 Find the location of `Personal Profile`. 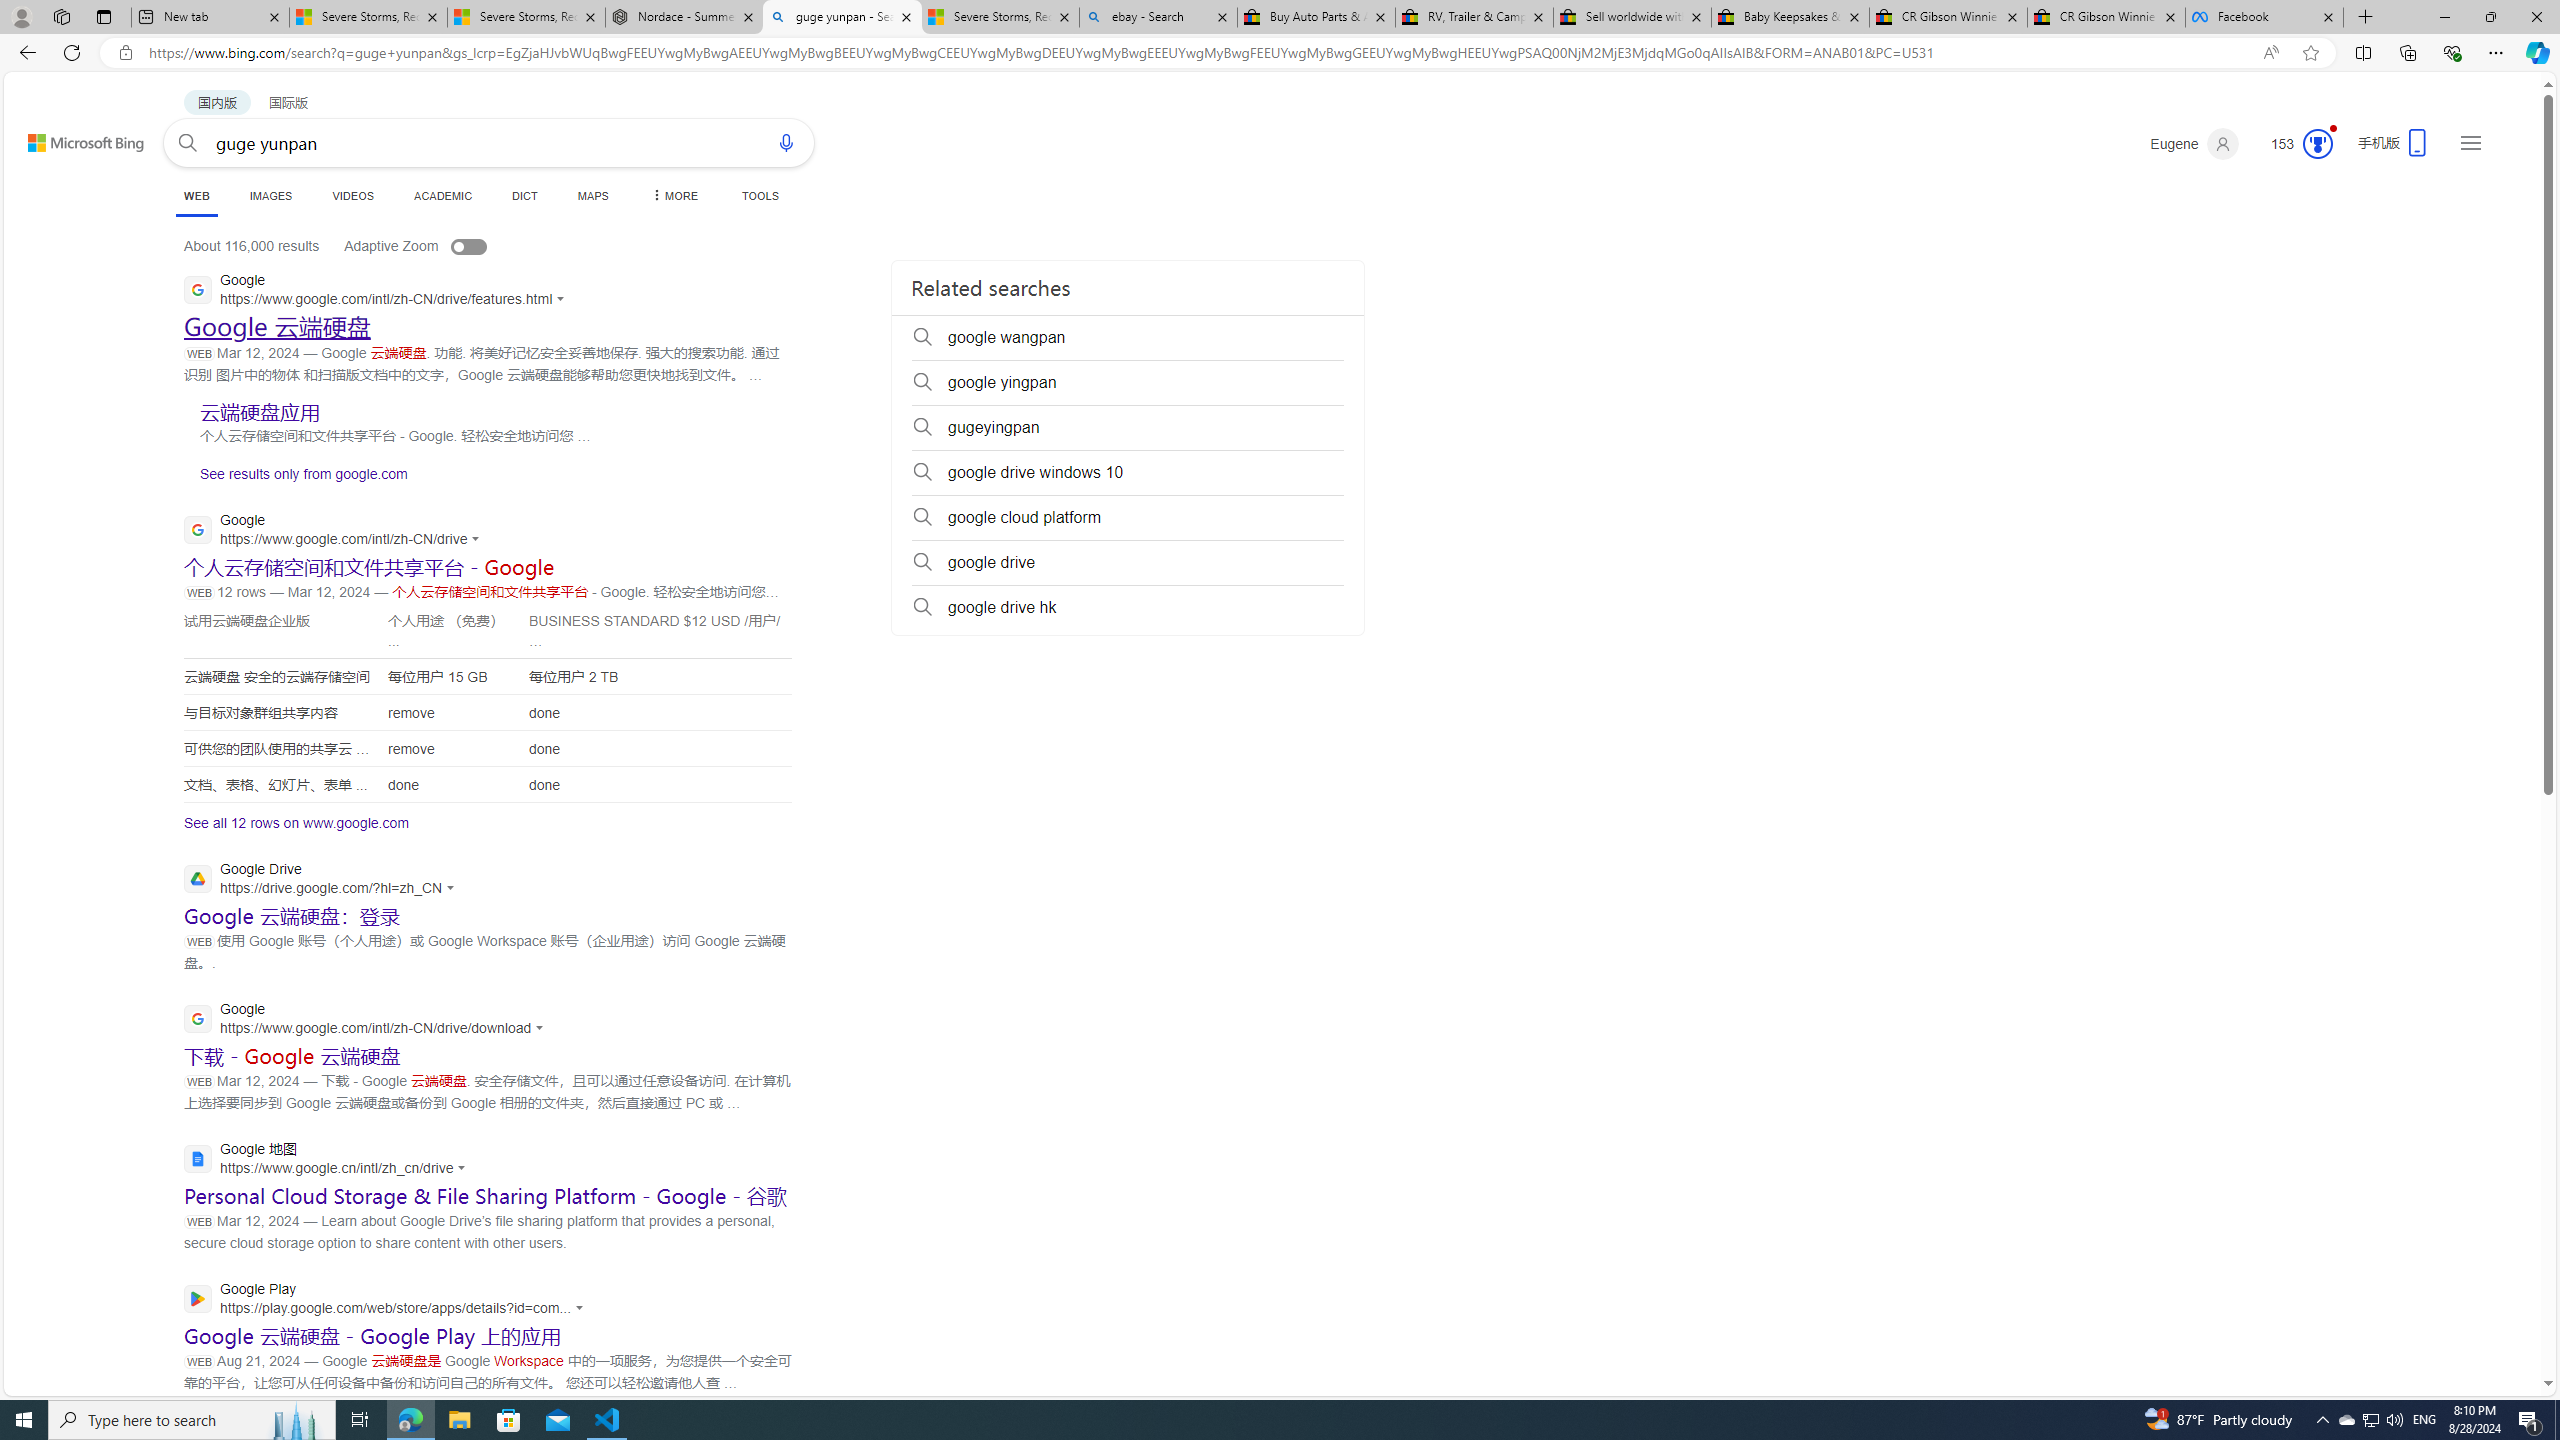

Personal Profile is located at coordinates (21, 16).